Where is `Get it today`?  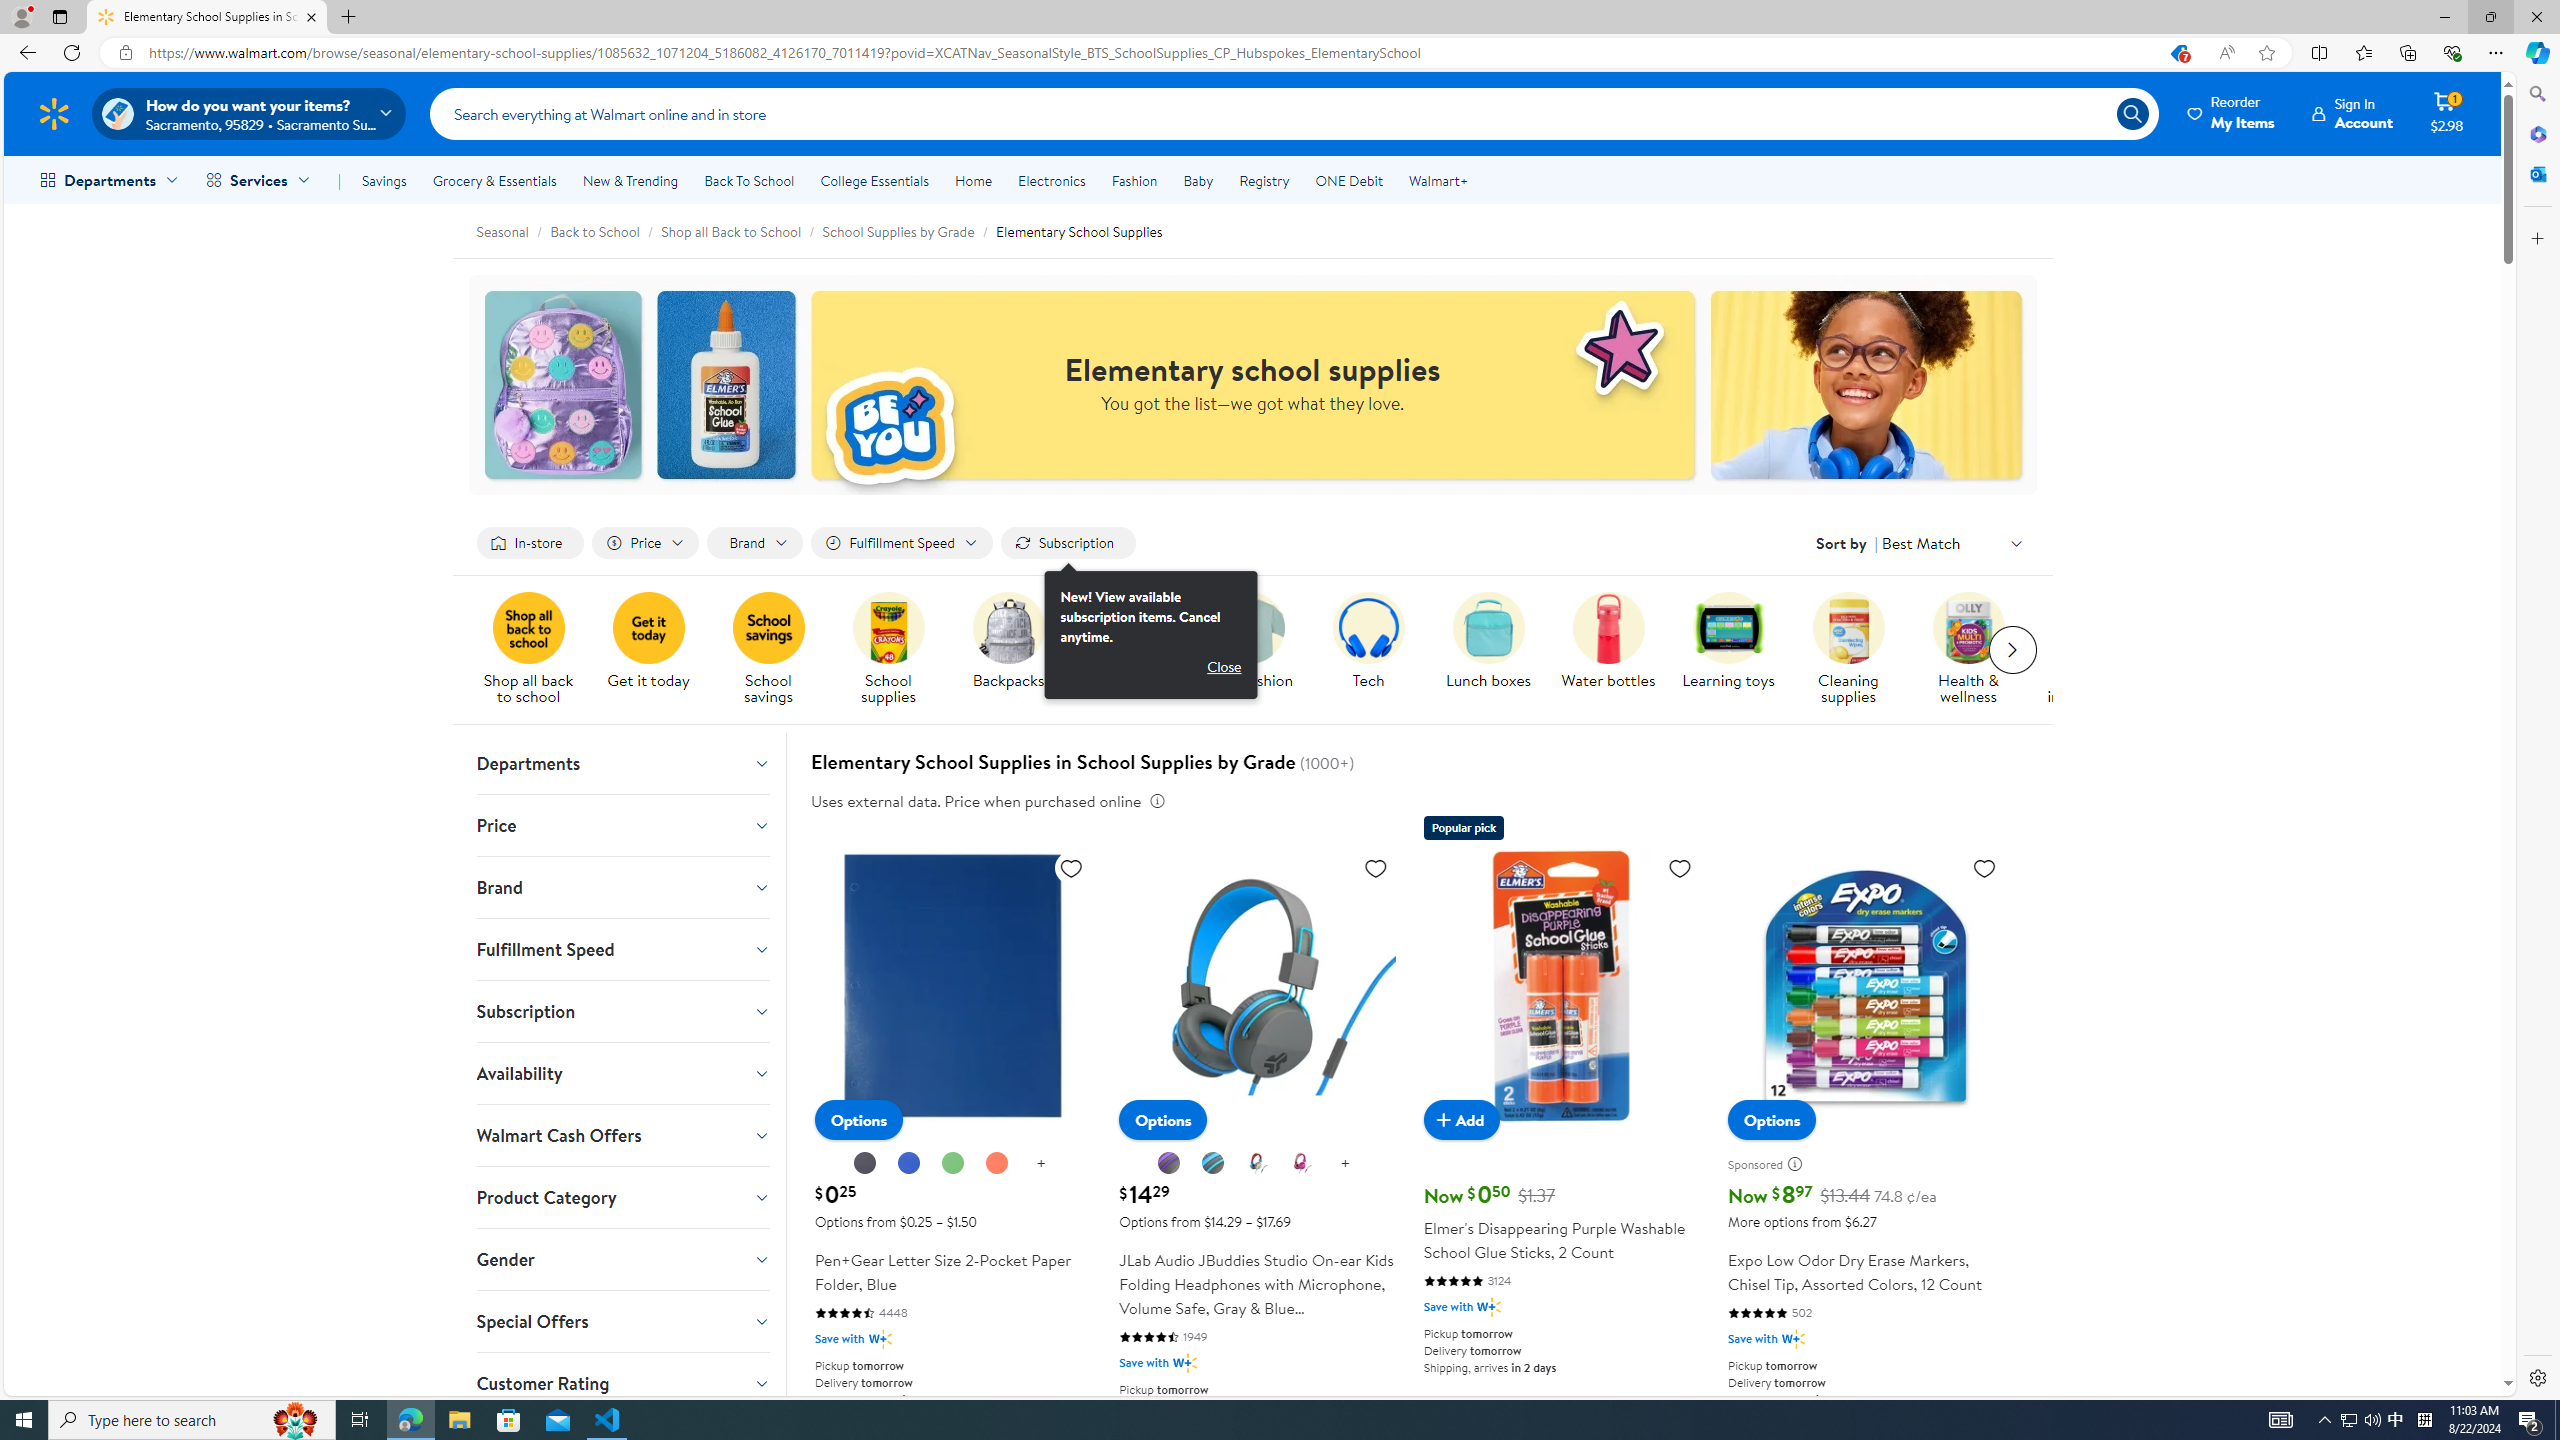 Get it today is located at coordinates (648, 628).